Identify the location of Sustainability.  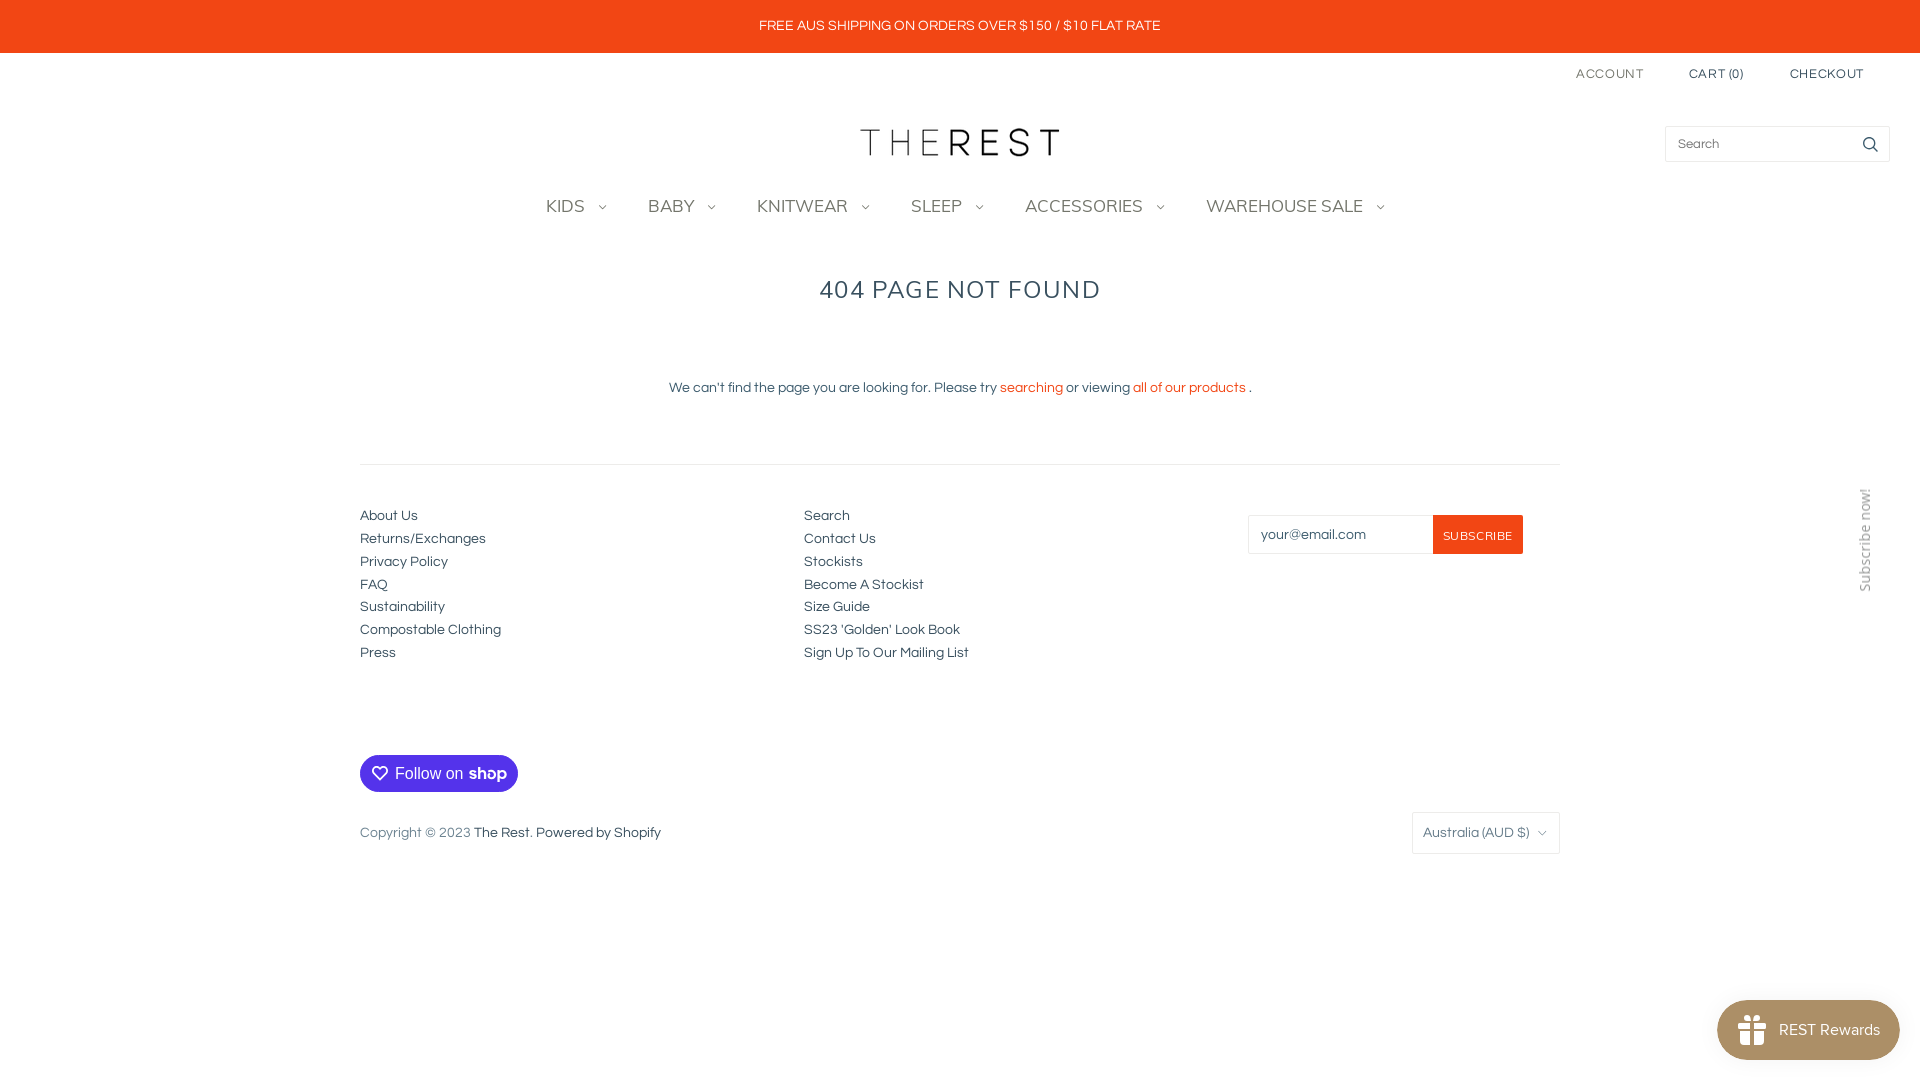
(402, 607).